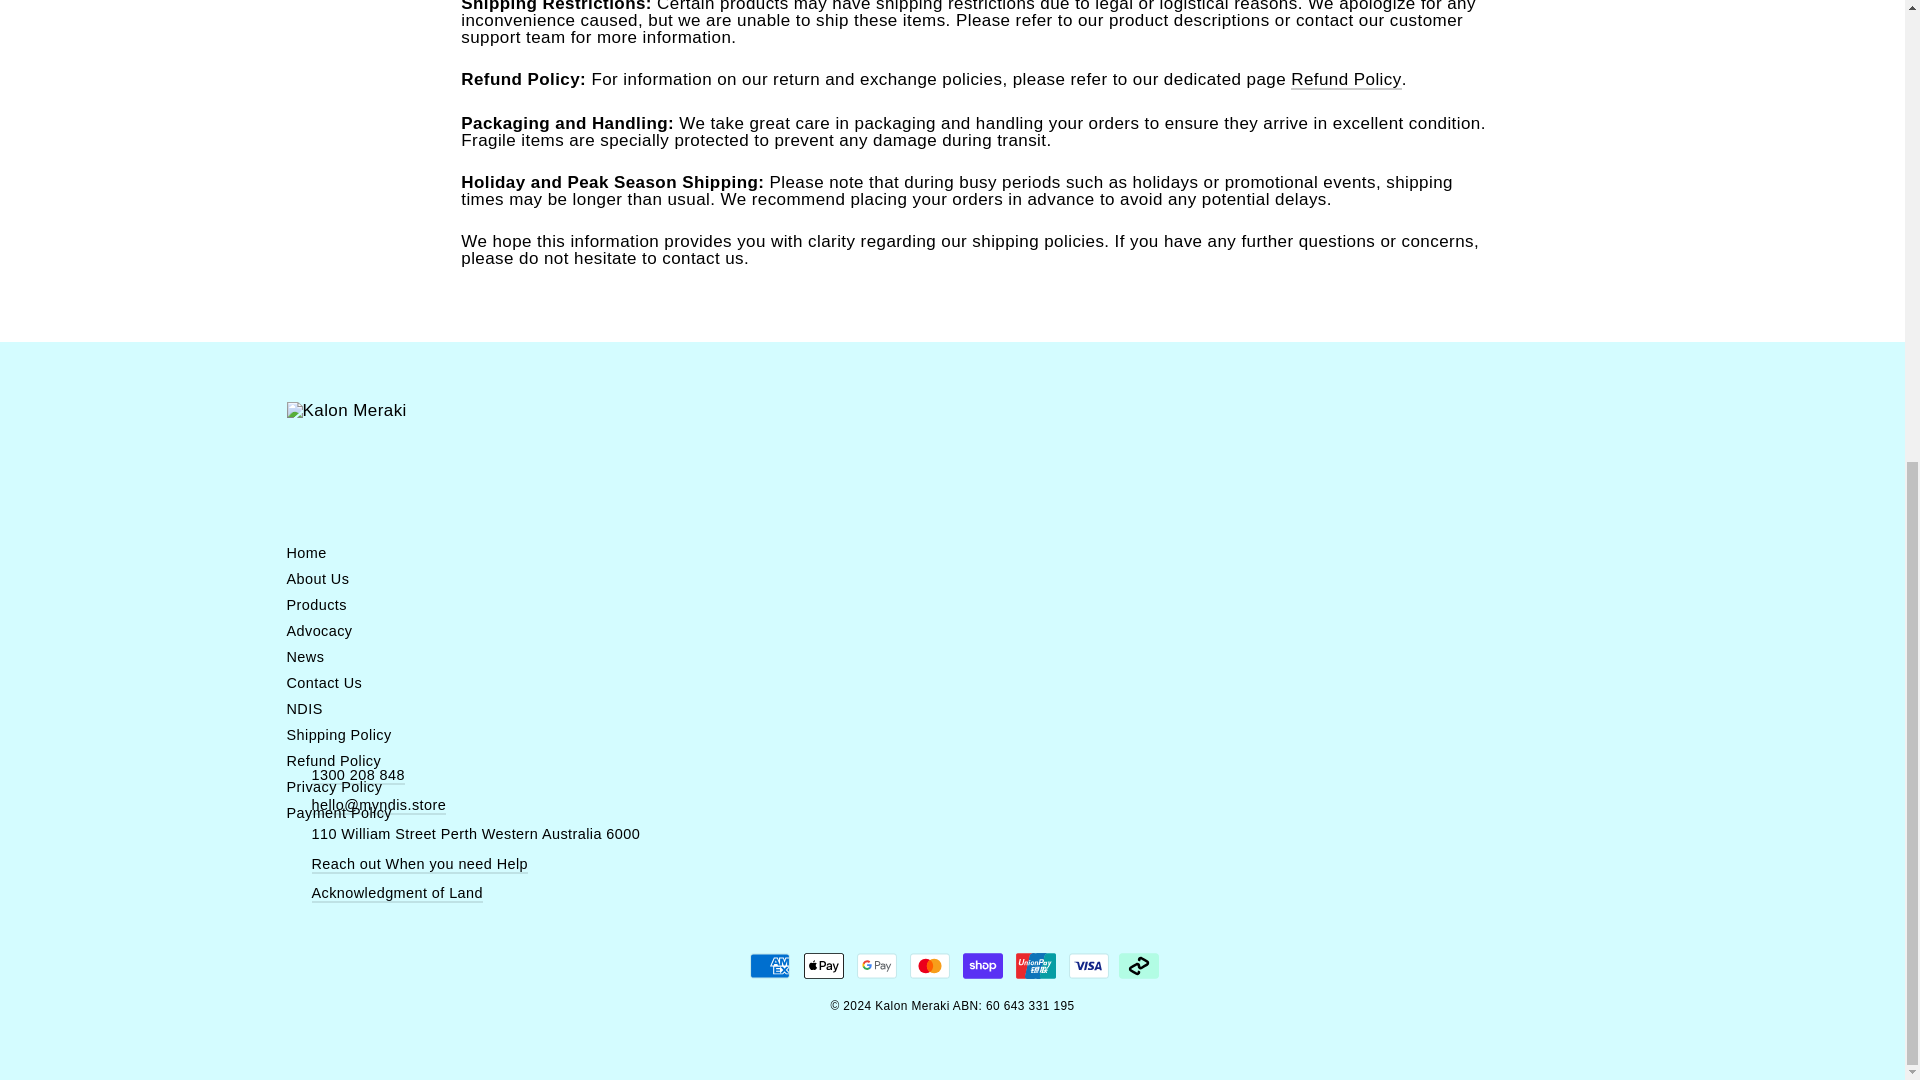  Describe the element at coordinates (876, 966) in the screenshot. I see `Google Pay` at that location.